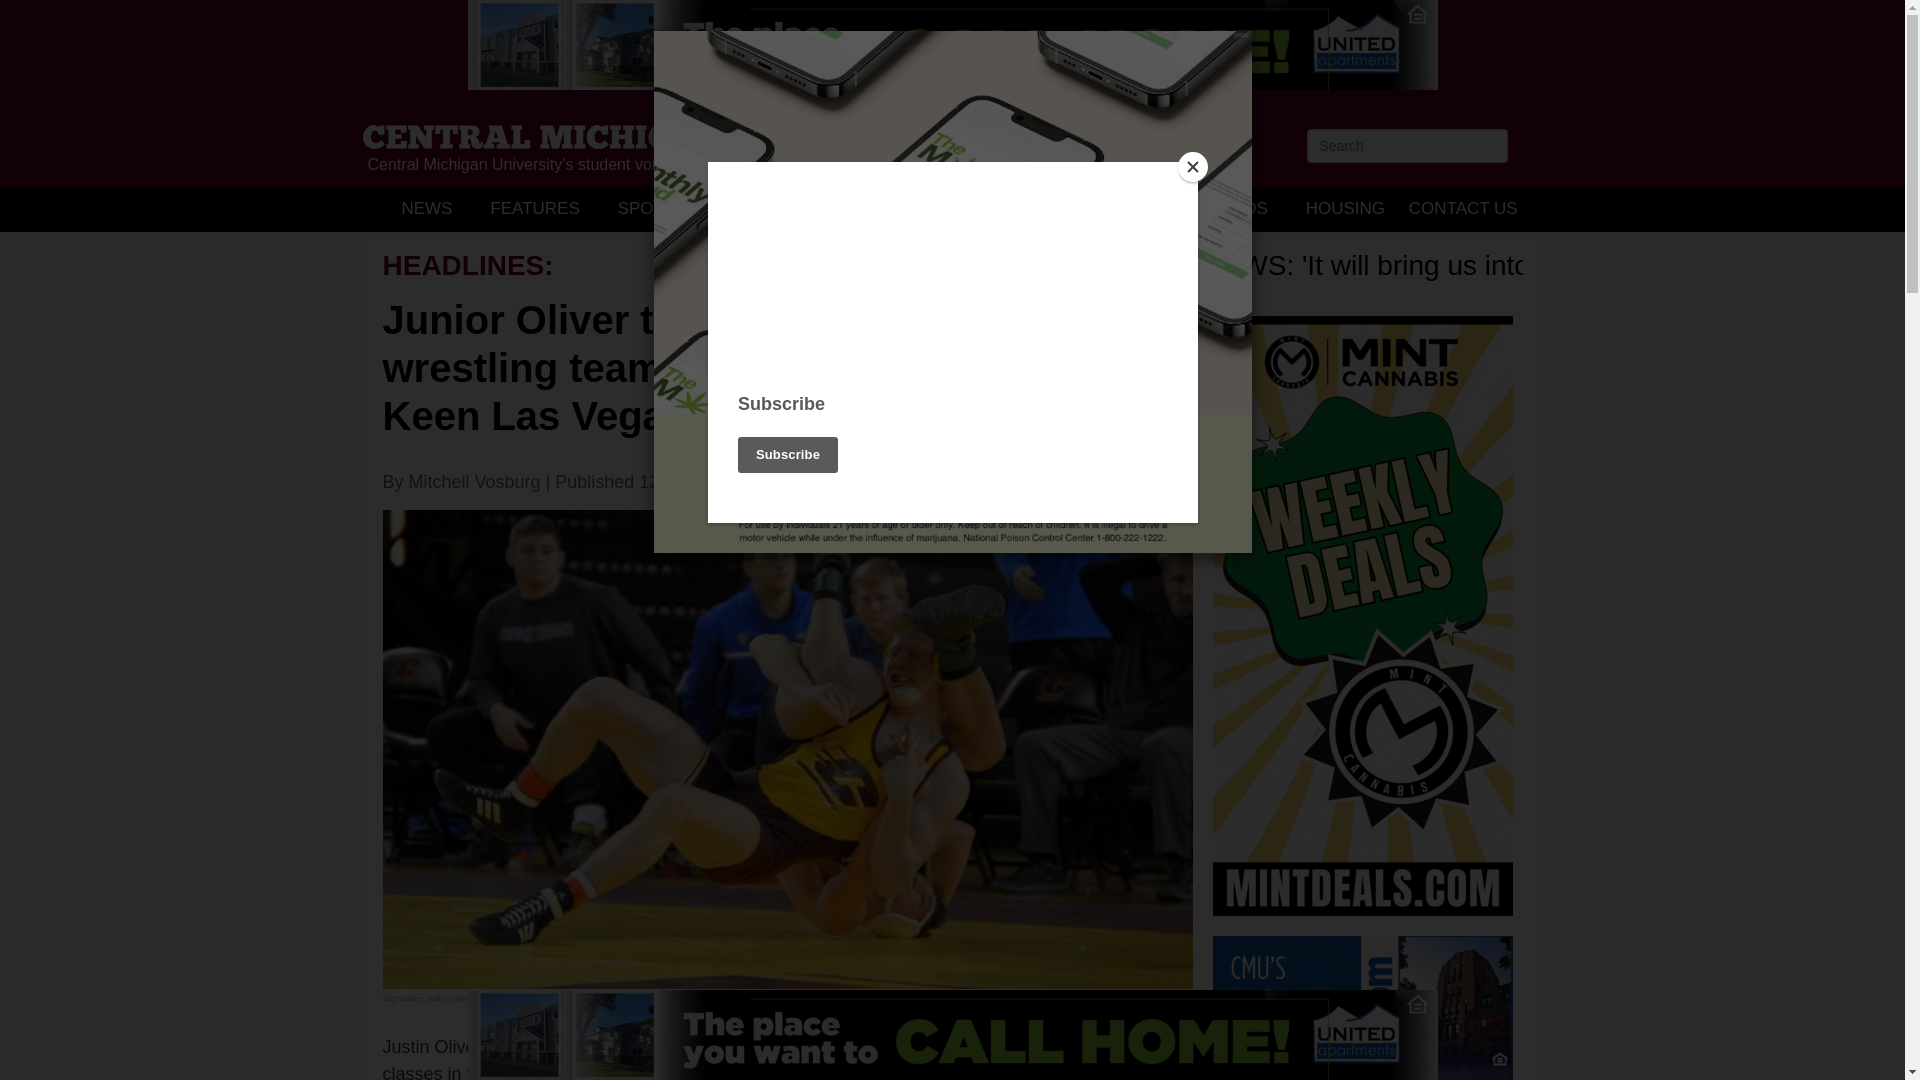  Describe the element at coordinates (1212, 208) in the screenshot. I see `CLASSIFIEDS` at that location.